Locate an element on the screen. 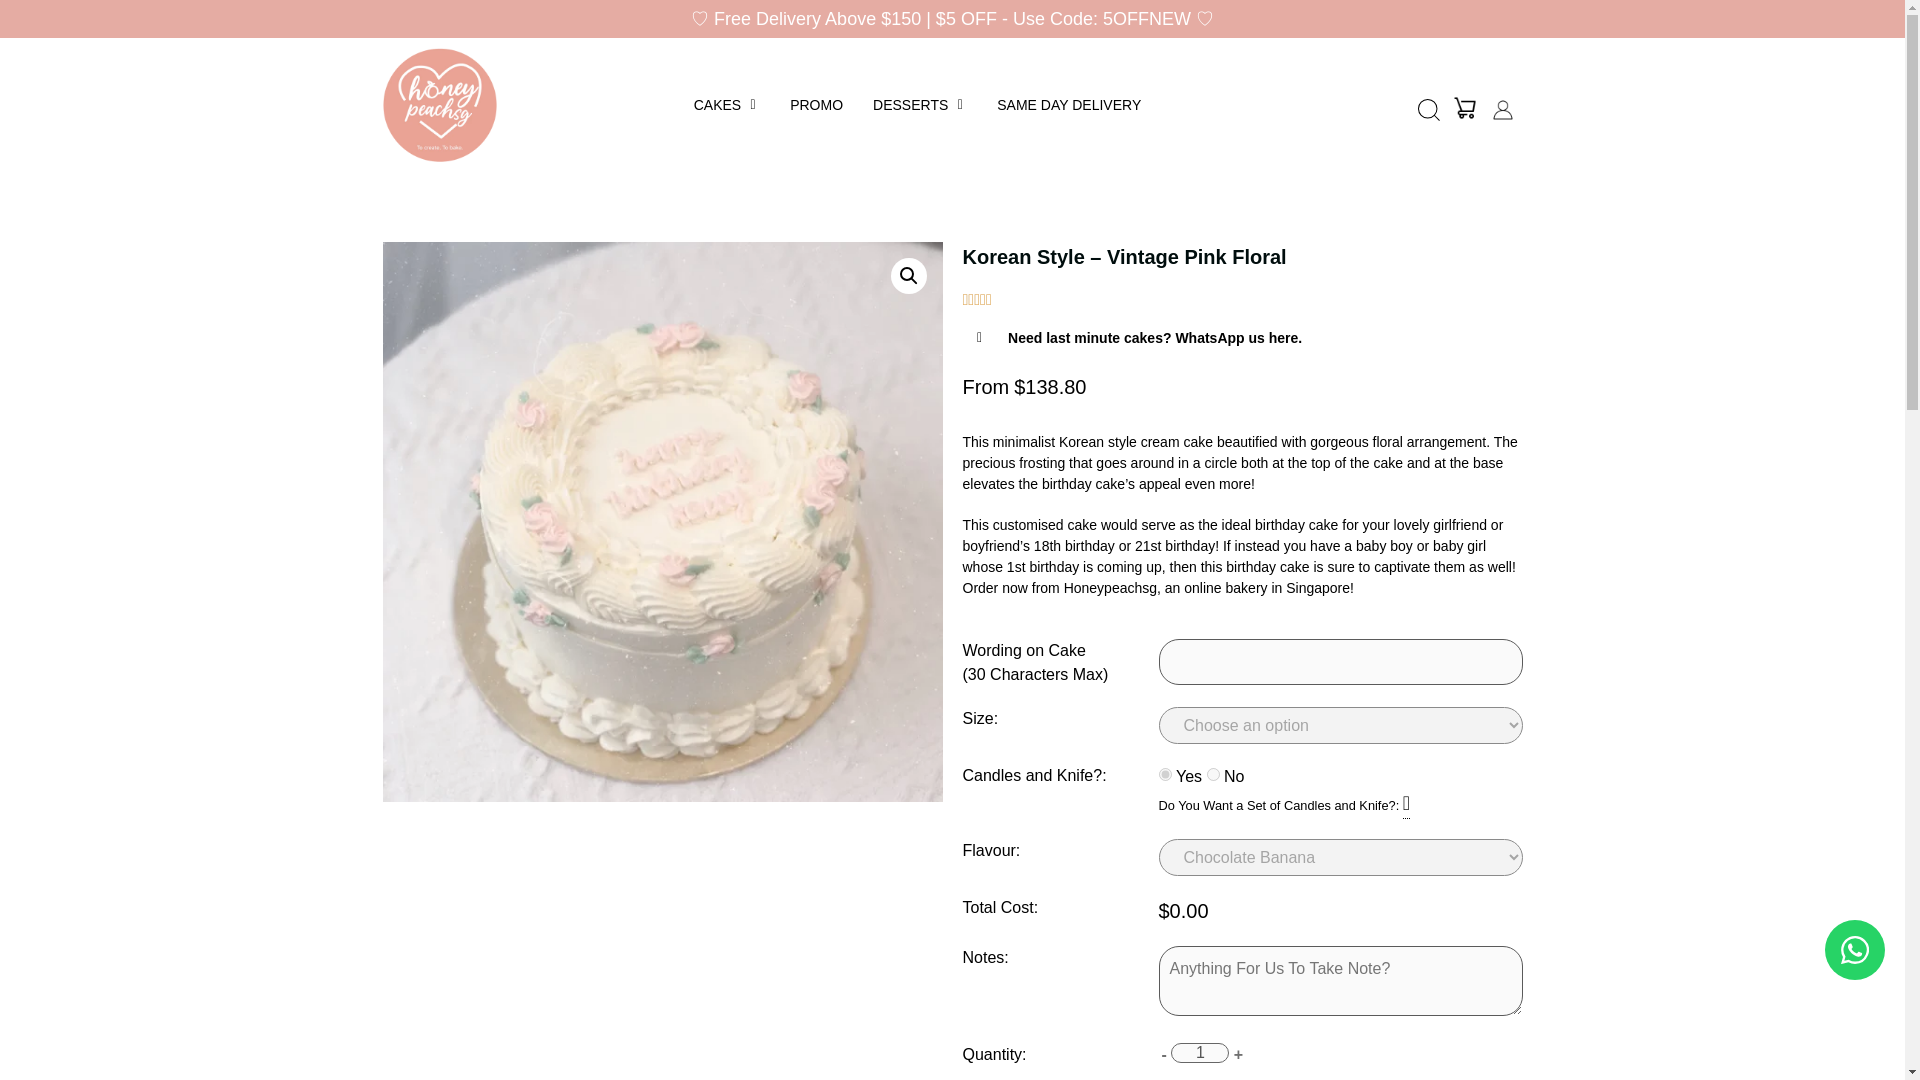  CAKES is located at coordinates (717, 104).